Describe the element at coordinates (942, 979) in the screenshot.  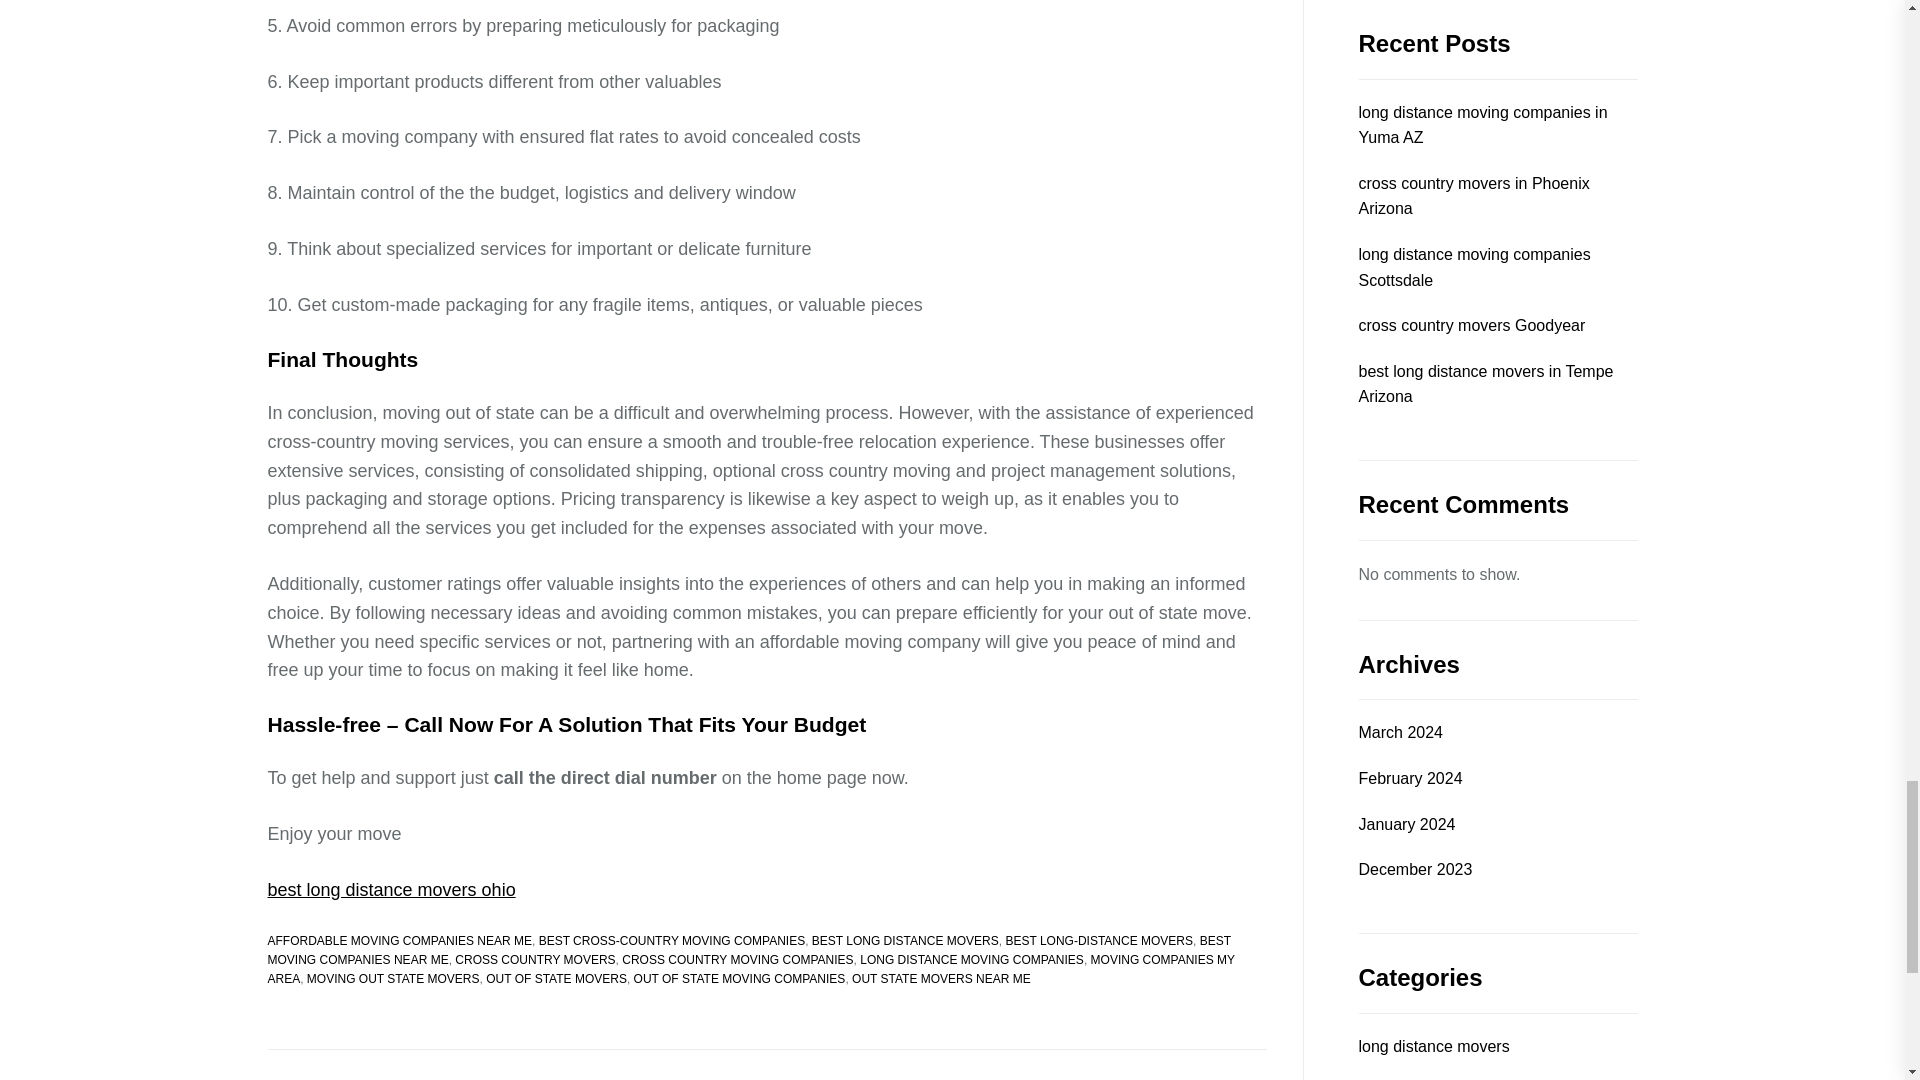
I see `OUT STATE MOVERS NEAR ME` at that location.